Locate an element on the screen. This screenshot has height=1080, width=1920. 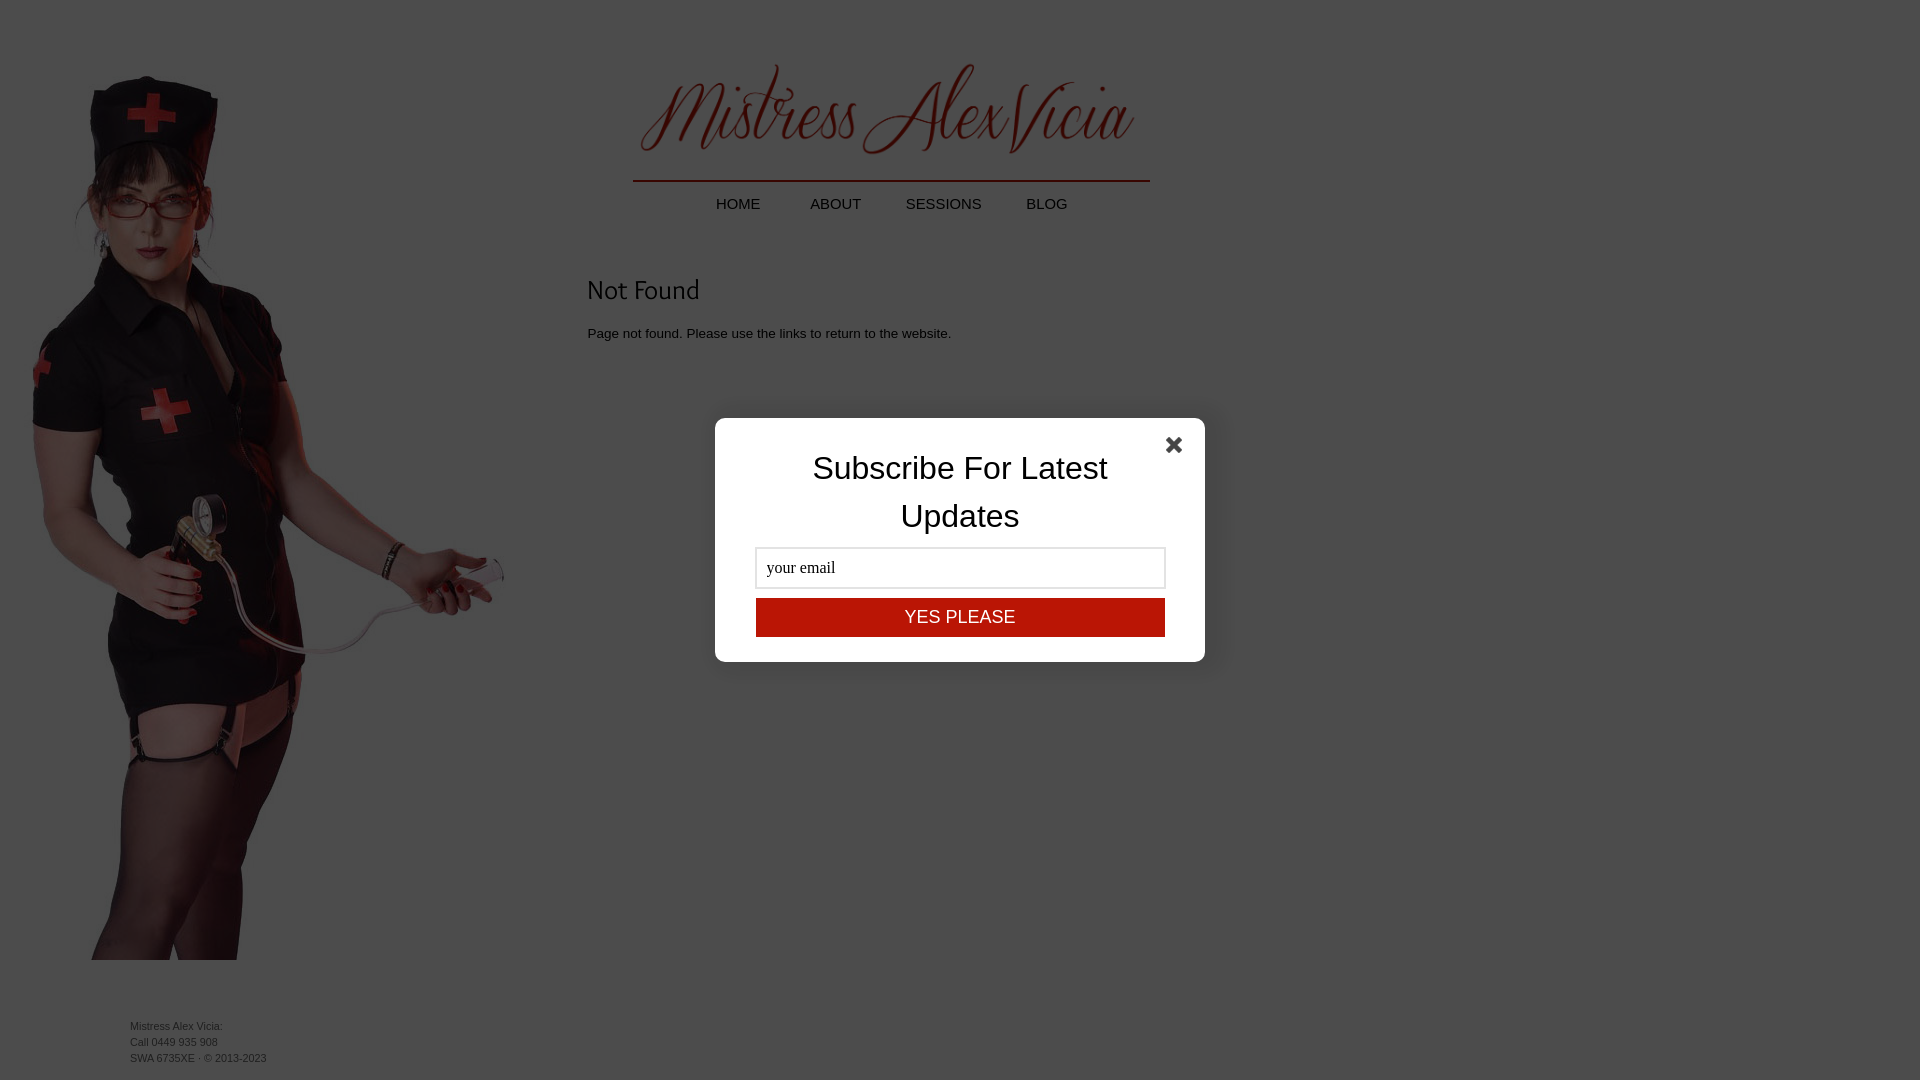
HOME is located at coordinates (738, 204).